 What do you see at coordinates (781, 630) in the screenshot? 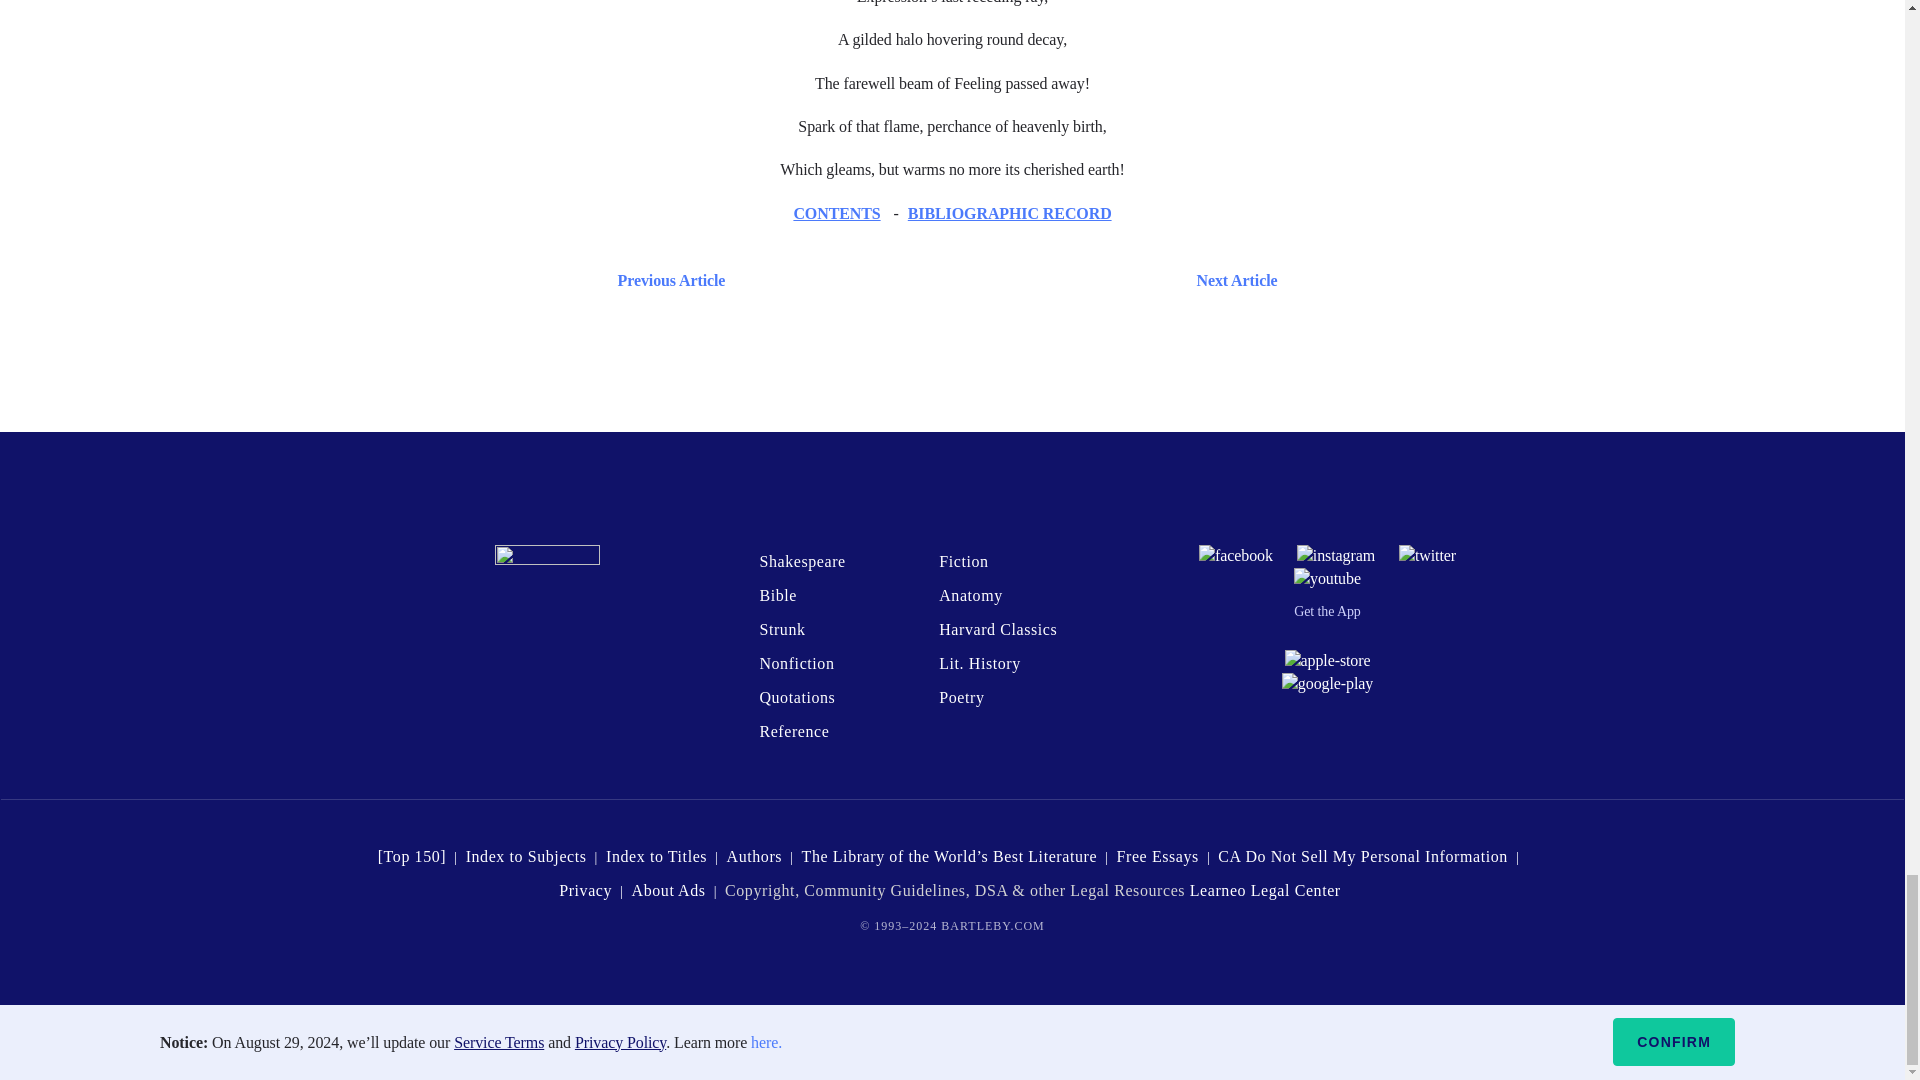
I see `Strunk` at bounding box center [781, 630].